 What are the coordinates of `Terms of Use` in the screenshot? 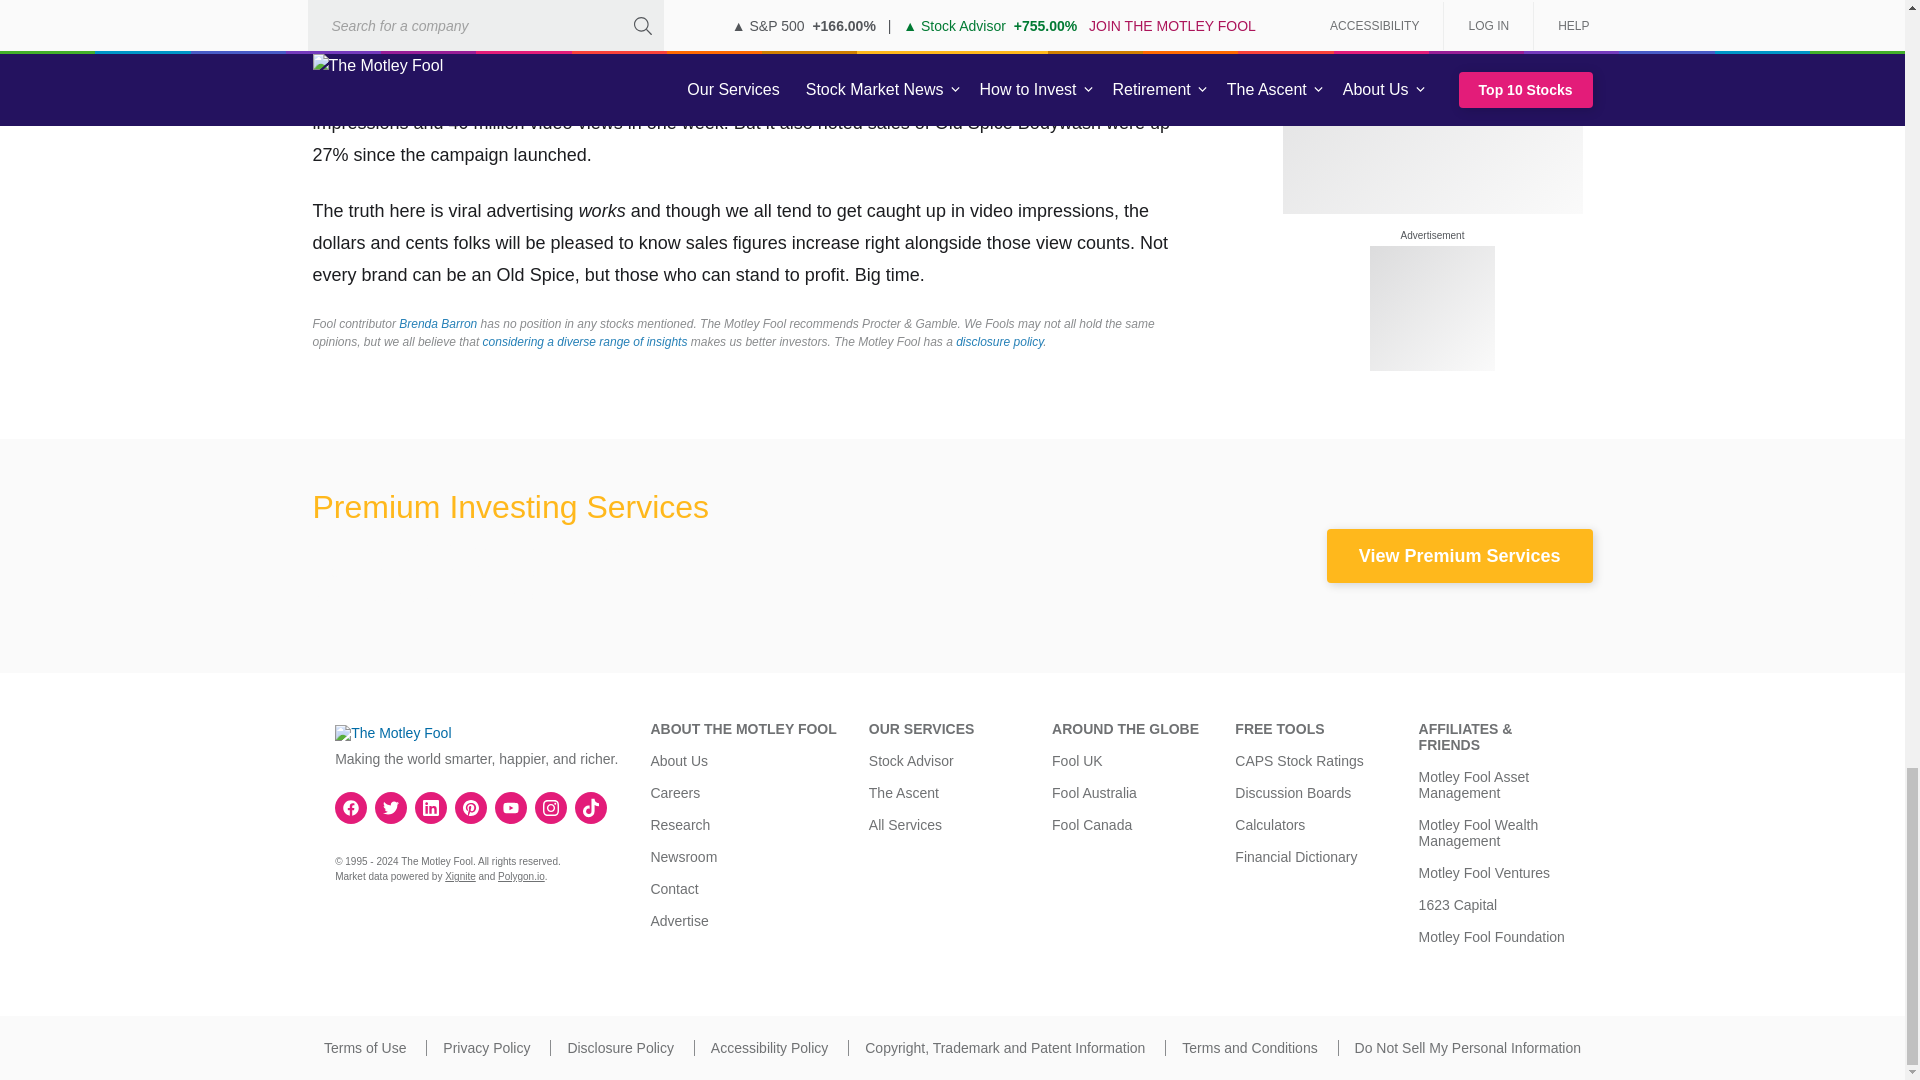 It's located at (364, 1048).